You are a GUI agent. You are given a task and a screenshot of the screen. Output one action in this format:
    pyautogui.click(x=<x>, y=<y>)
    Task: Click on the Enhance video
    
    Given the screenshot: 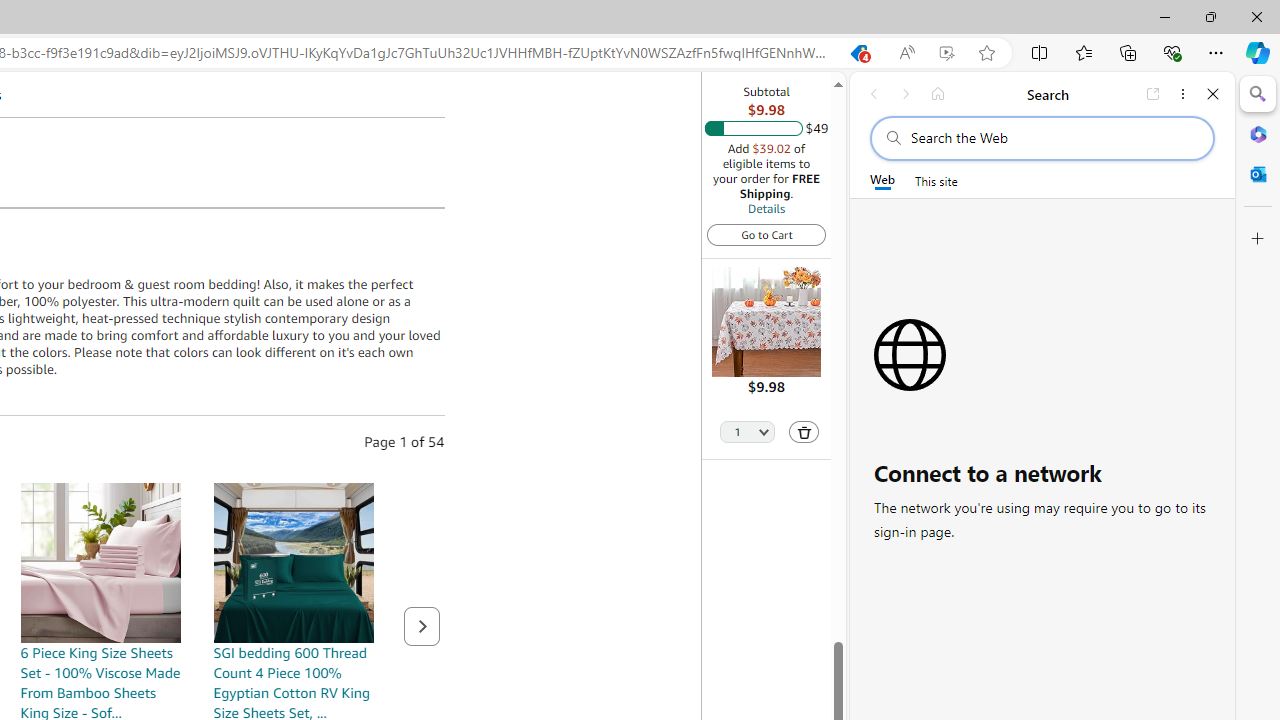 What is the action you would take?
    pyautogui.click(x=946, y=53)
    